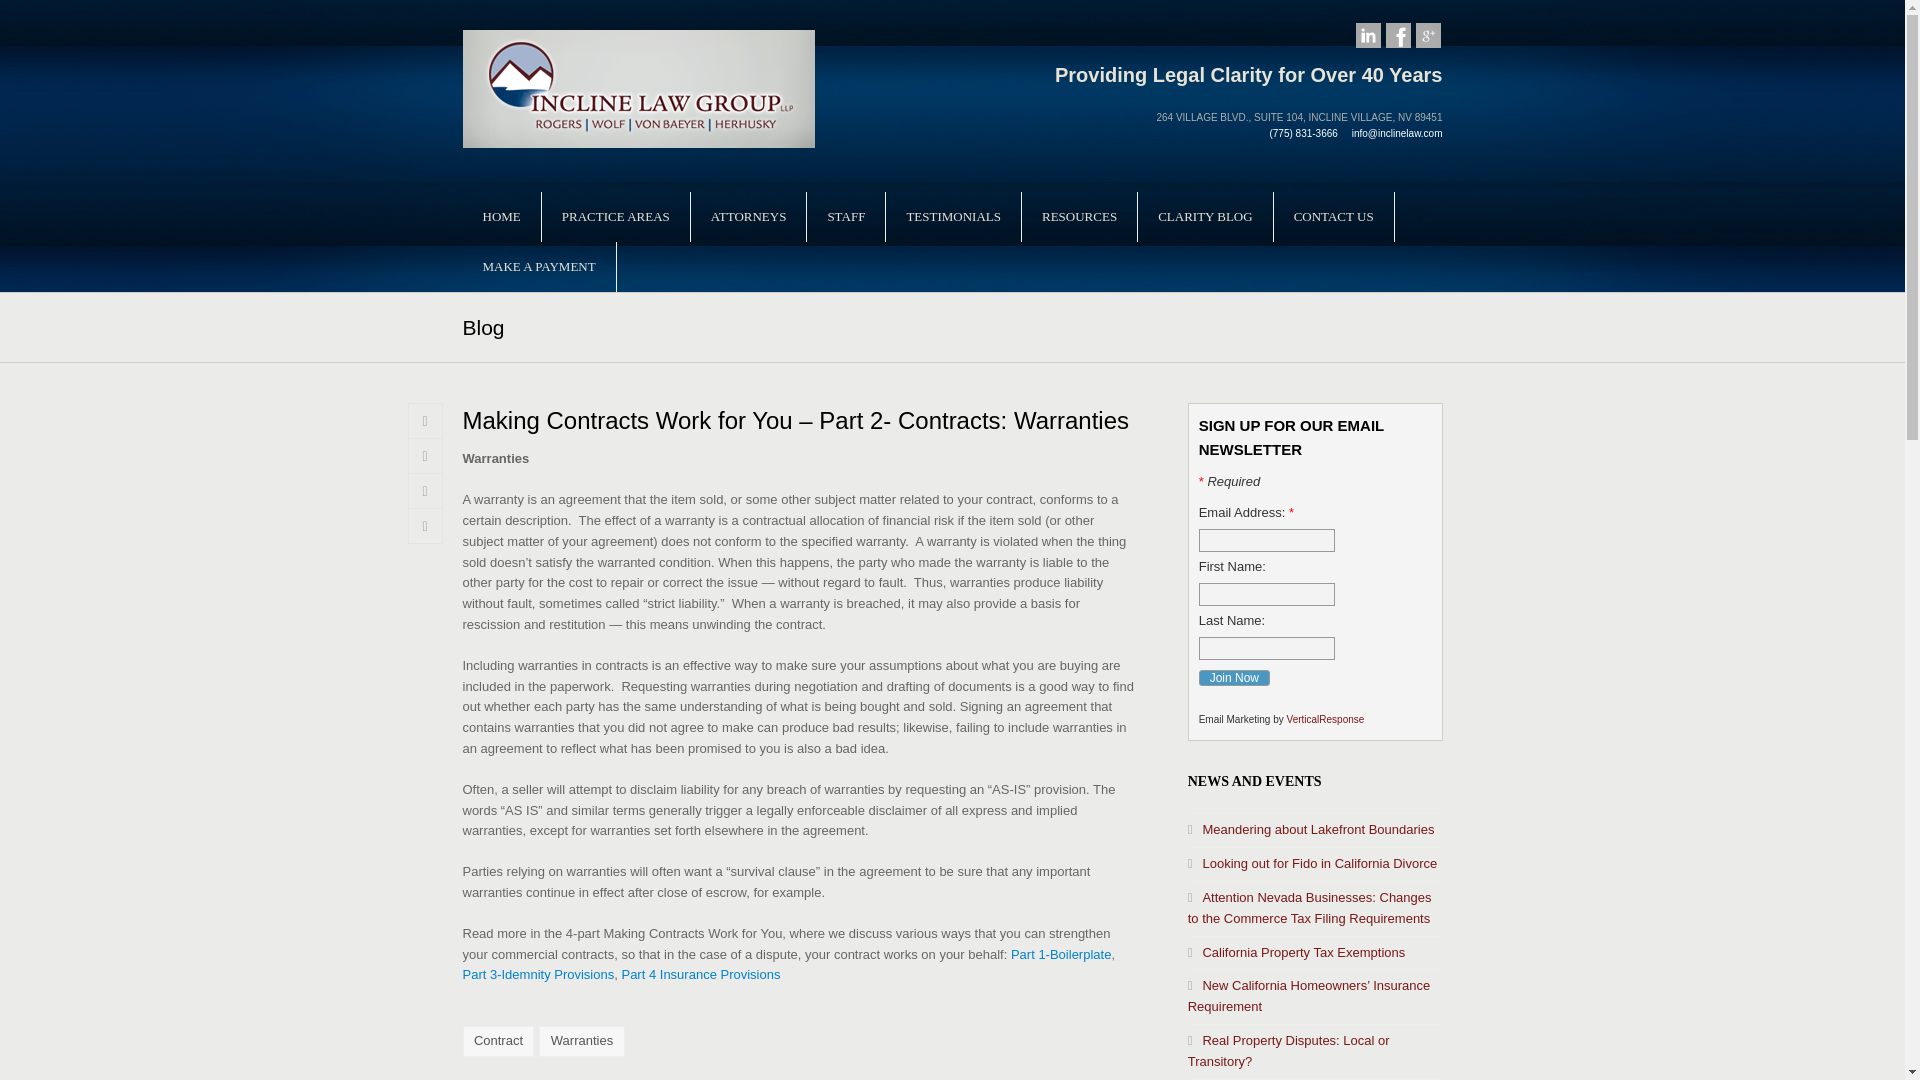 The width and height of the screenshot is (1920, 1080). What do you see at coordinates (700, 974) in the screenshot?
I see `Part 4 Insurance Provisions` at bounding box center [700, 974].